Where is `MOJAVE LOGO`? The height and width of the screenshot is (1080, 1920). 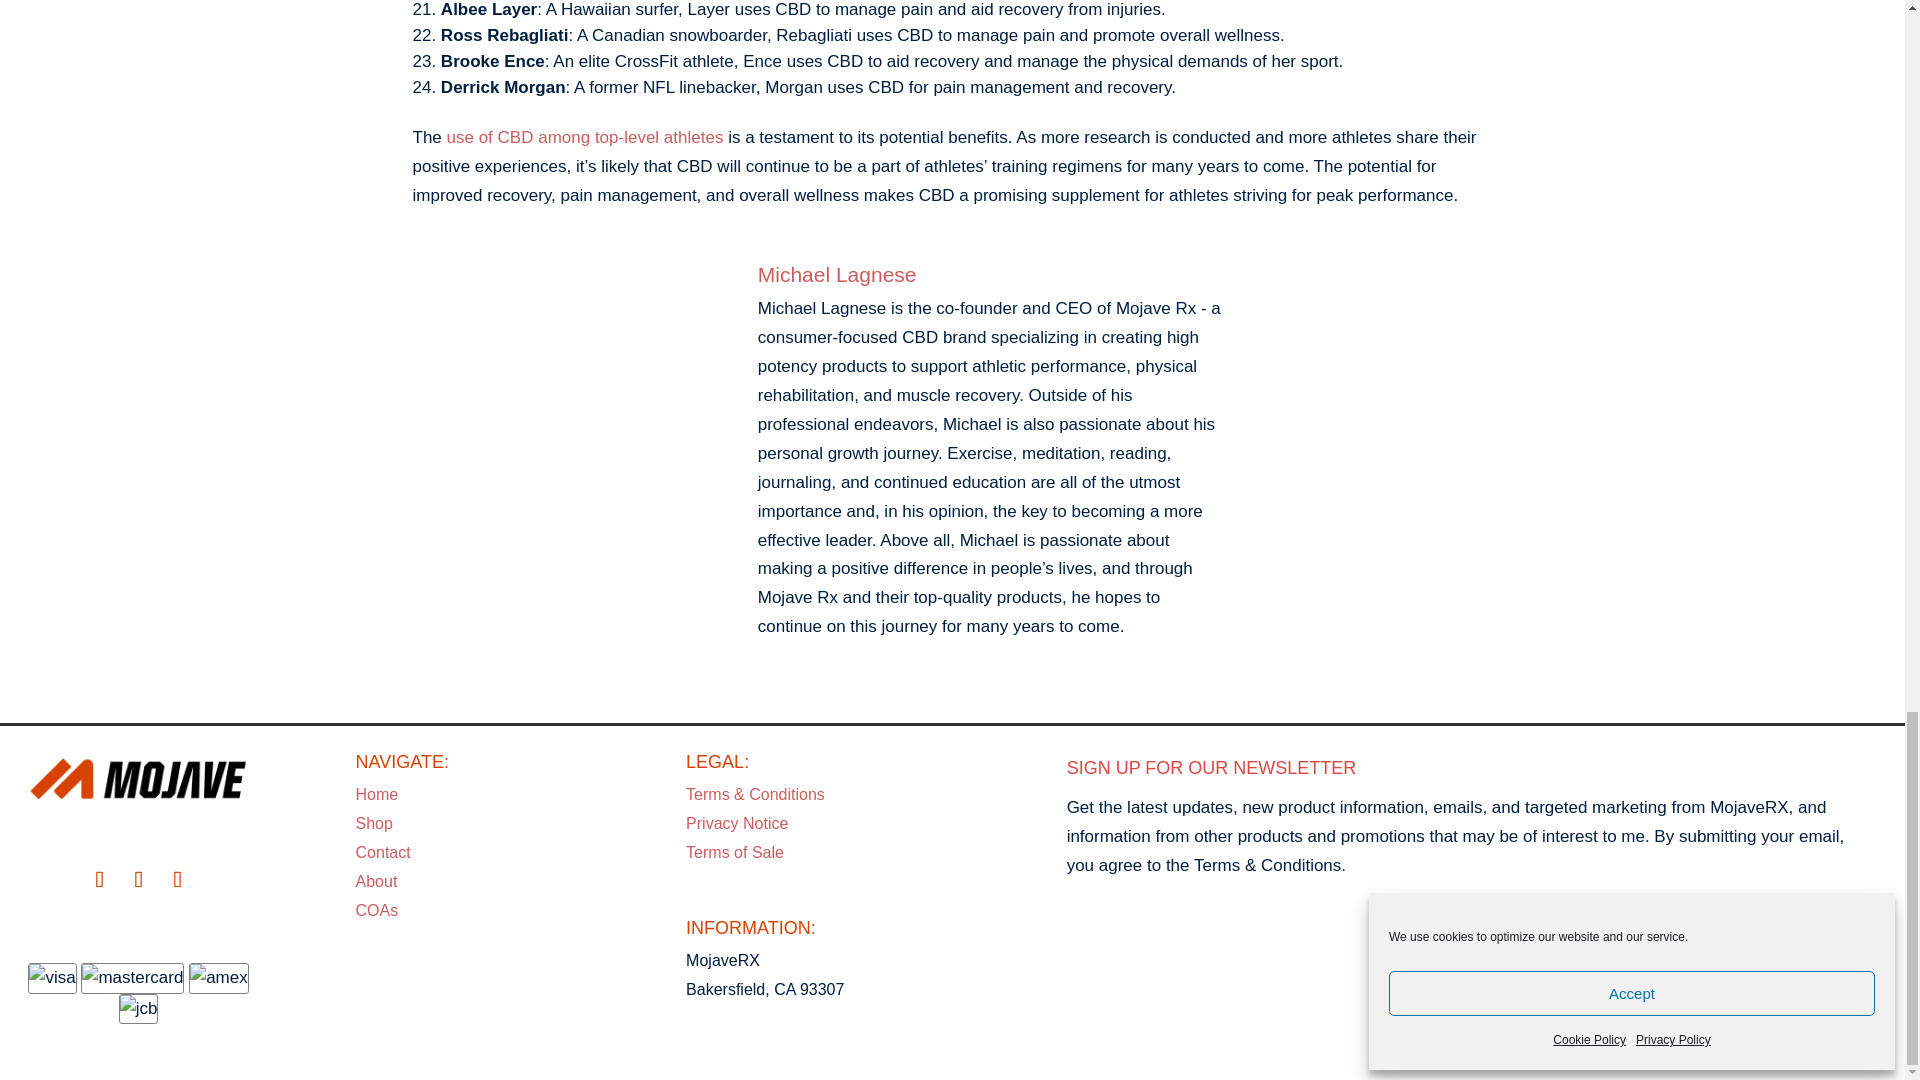 MOJAVE LOGO is located at coordinates (138, 778).